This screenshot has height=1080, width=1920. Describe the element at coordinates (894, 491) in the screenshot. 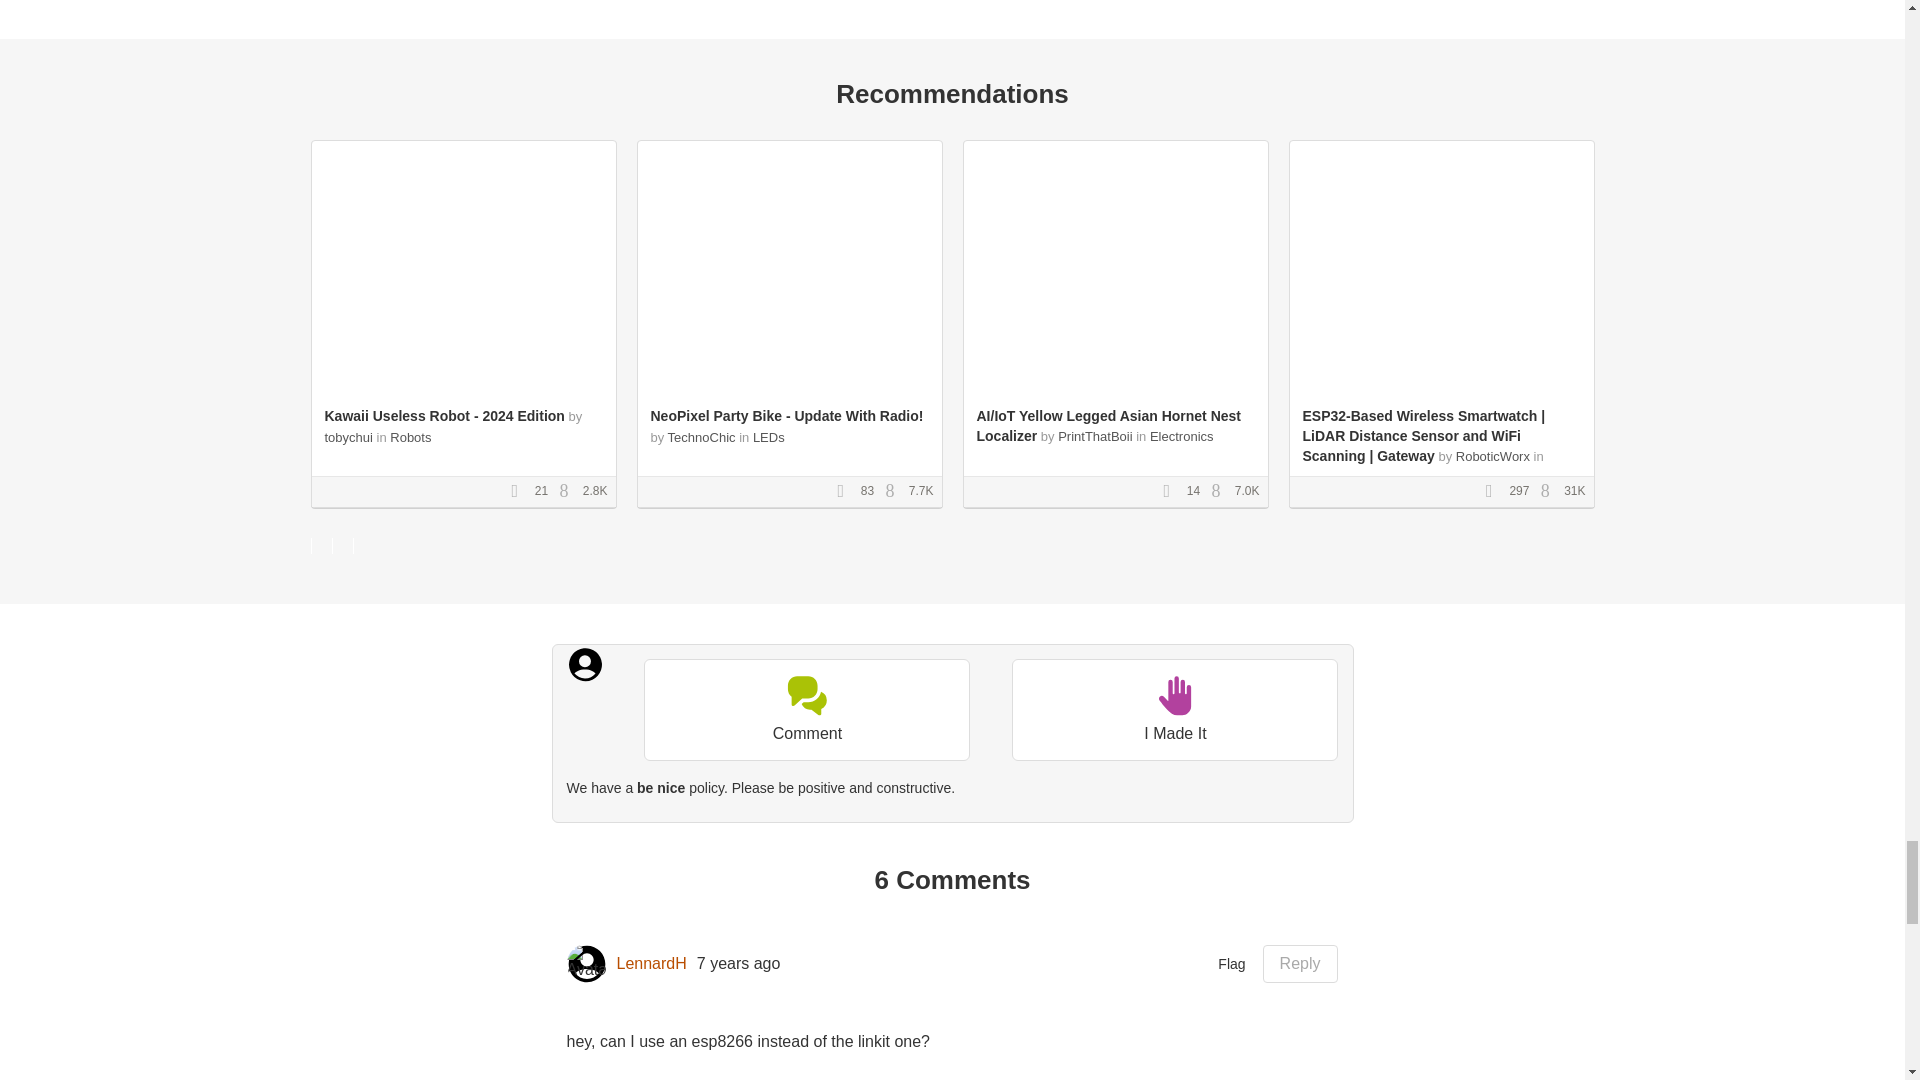

I see `Views Count` at that location.